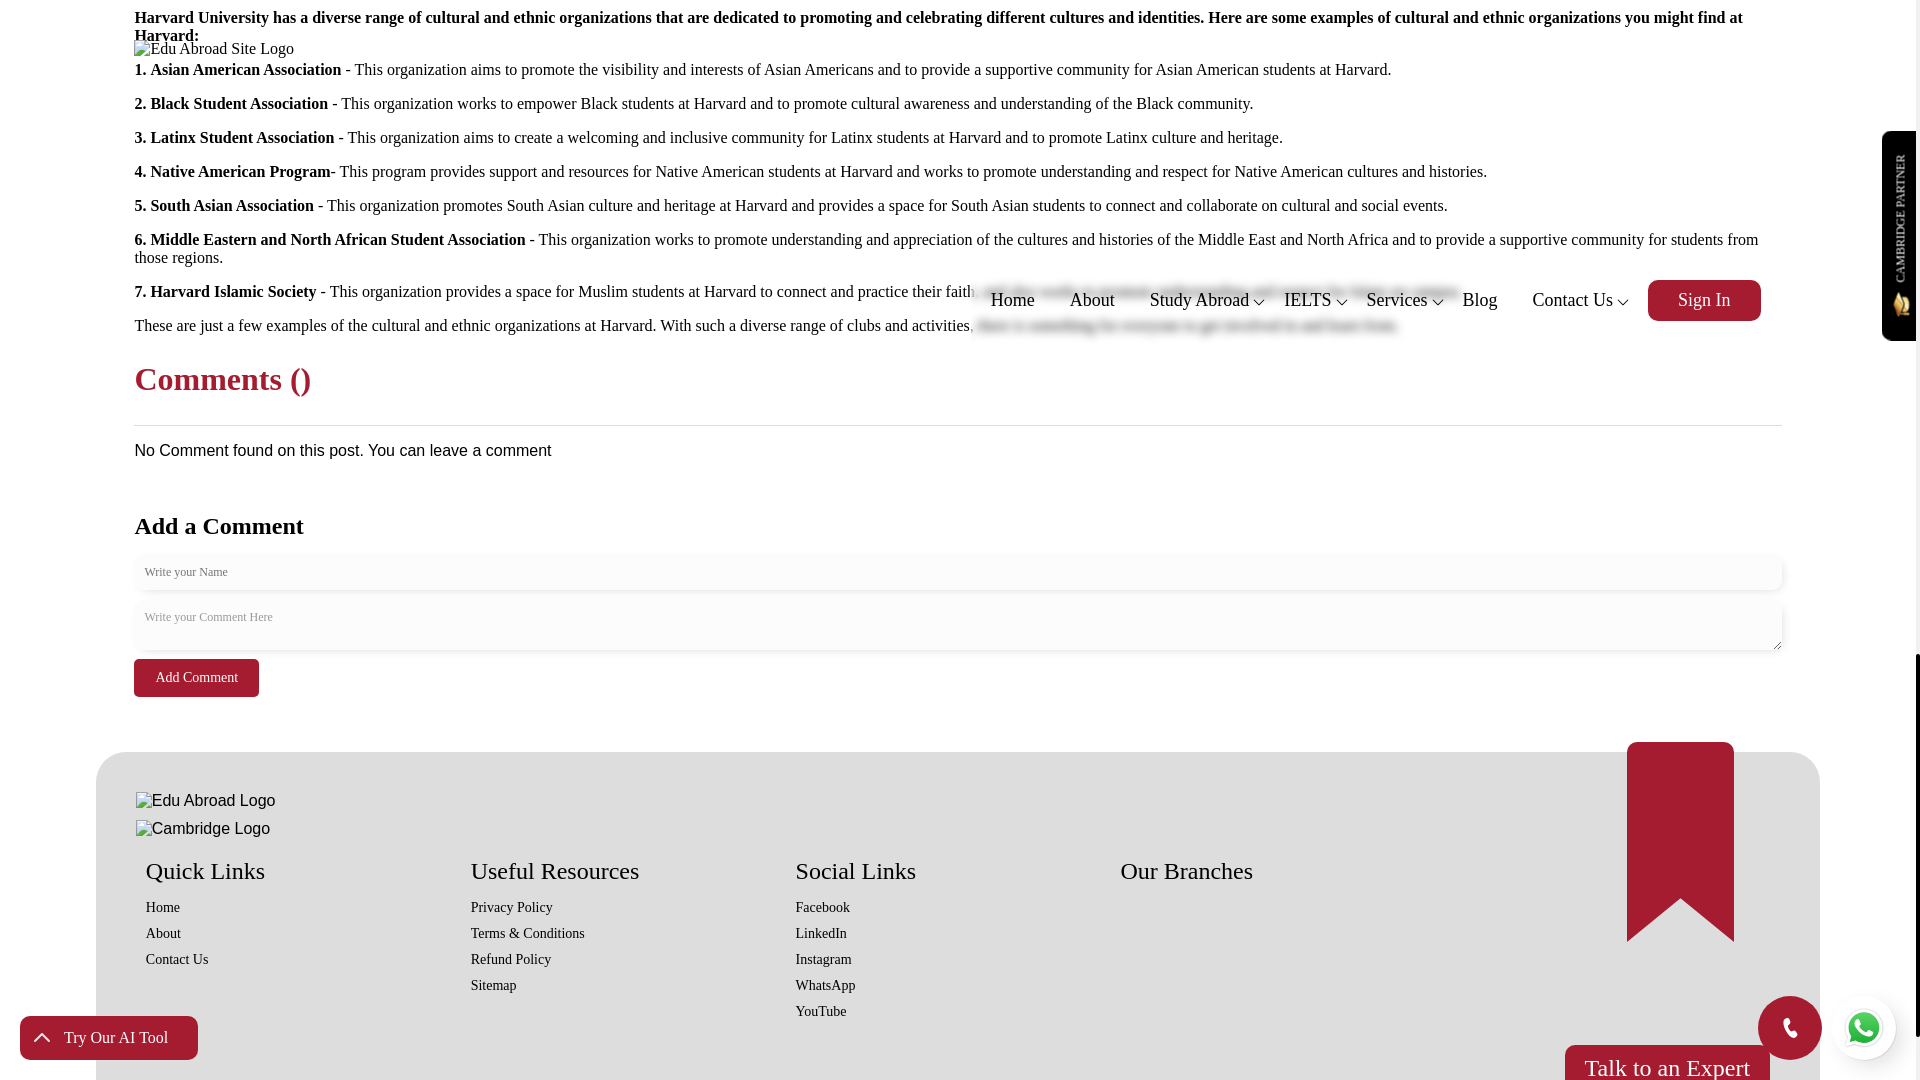 The image size is (1920, 1080). Describe the element at coordinates (821, 1012) in the screenshot. I see `YouTube` at that location.